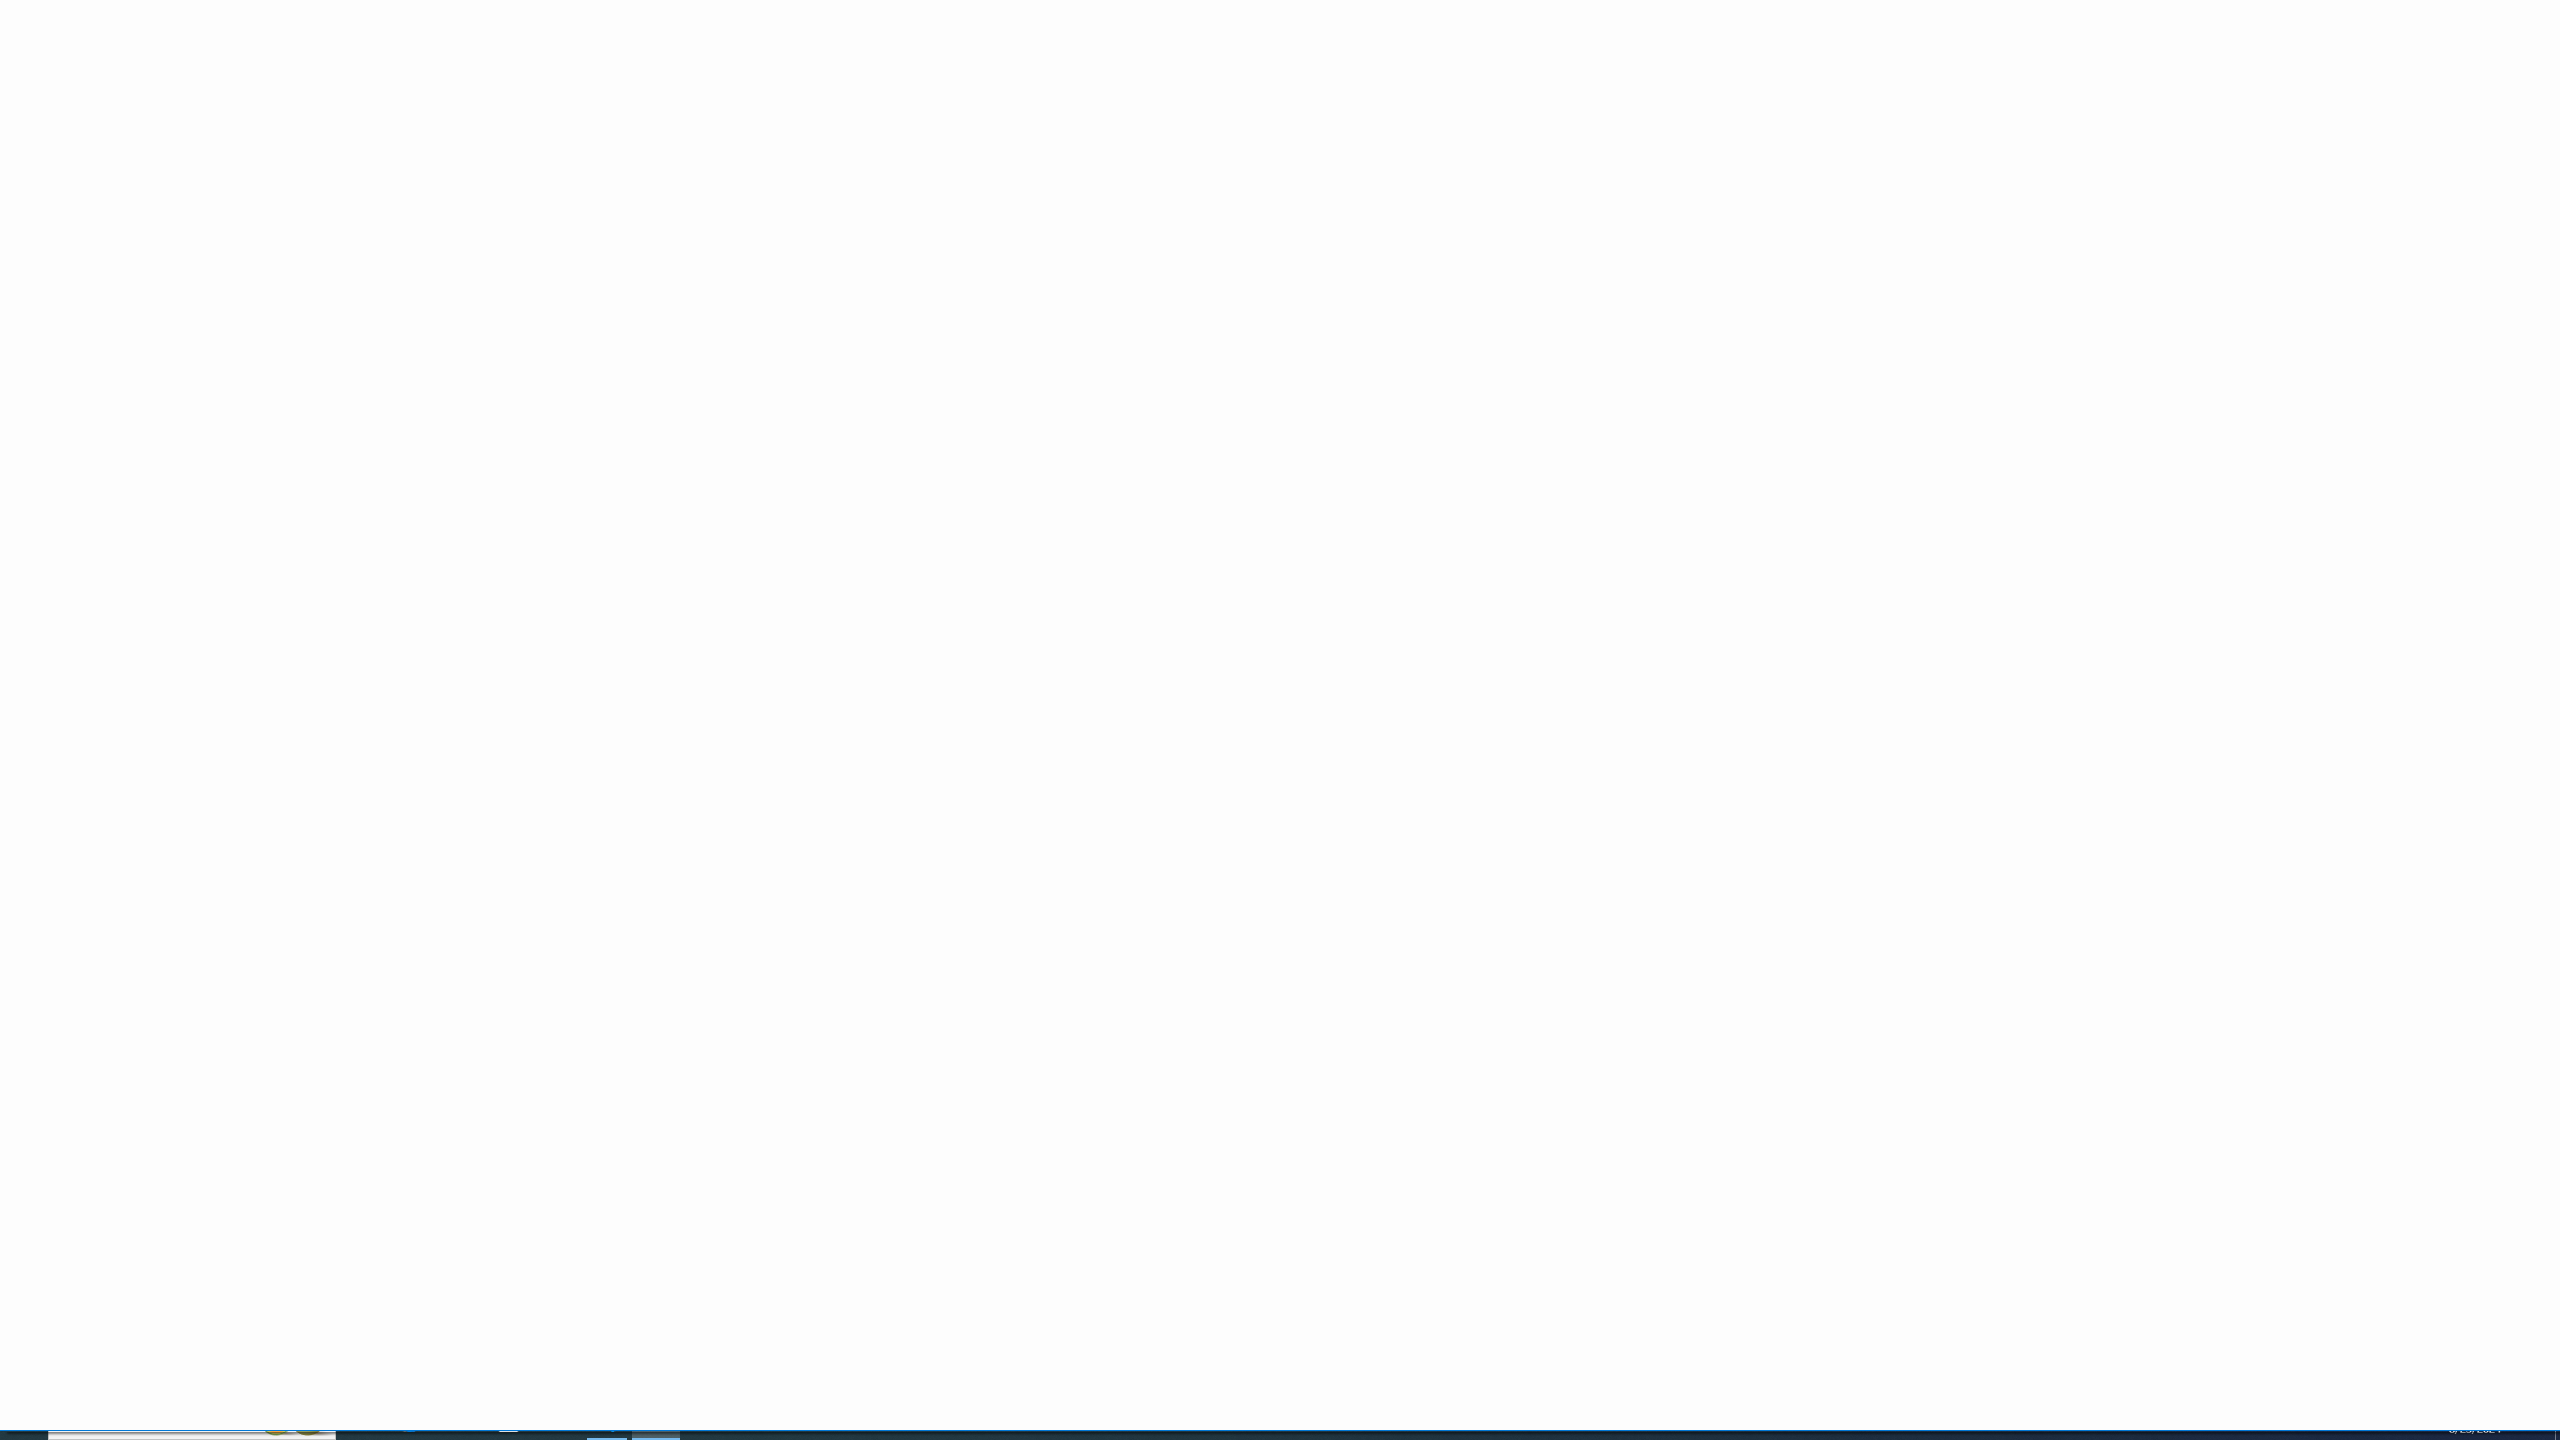  I want to click on Calculation, so click(1498, 86).